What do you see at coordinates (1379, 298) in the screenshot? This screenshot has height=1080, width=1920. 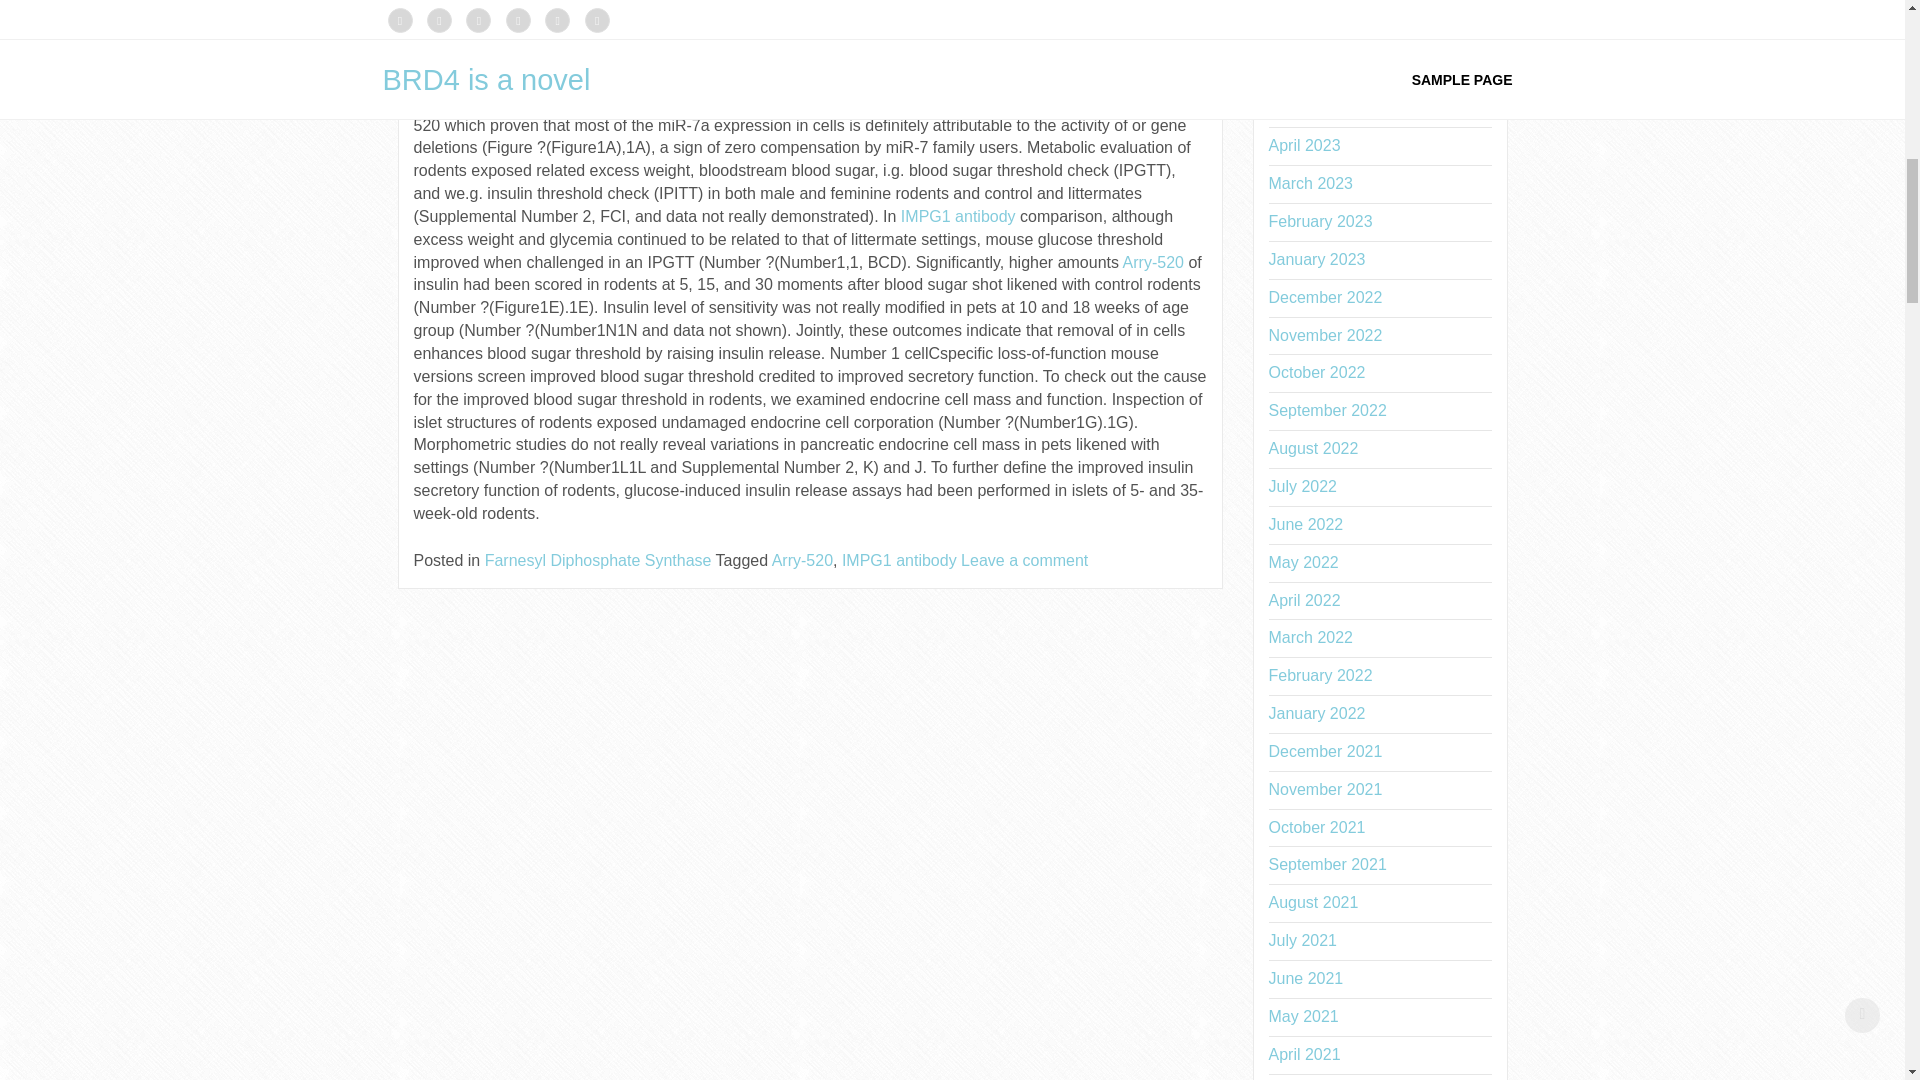 I see `December 2022` at bounding box center [1379, 298].